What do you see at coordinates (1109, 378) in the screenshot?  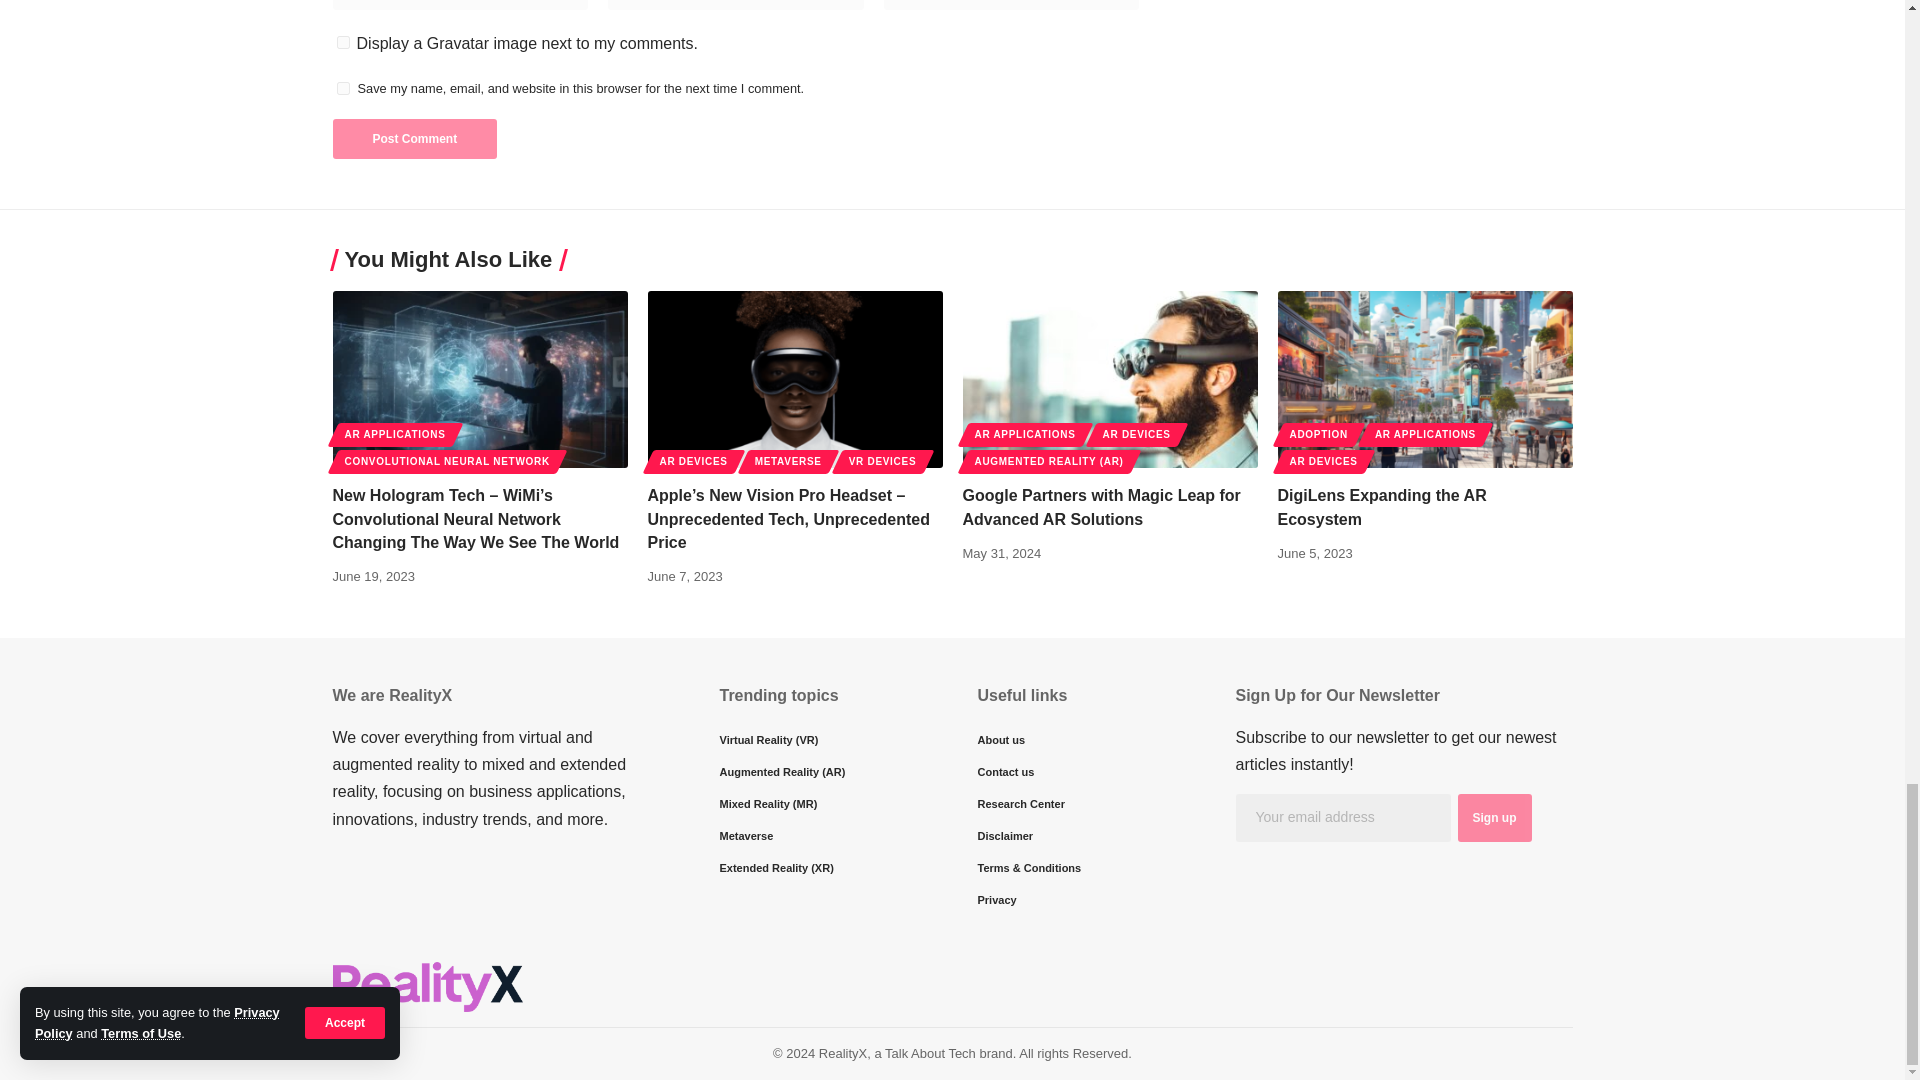 I see `Google Partners with Magic Leap for Advanced AR Solutions` at bounding box center [1109, 378].